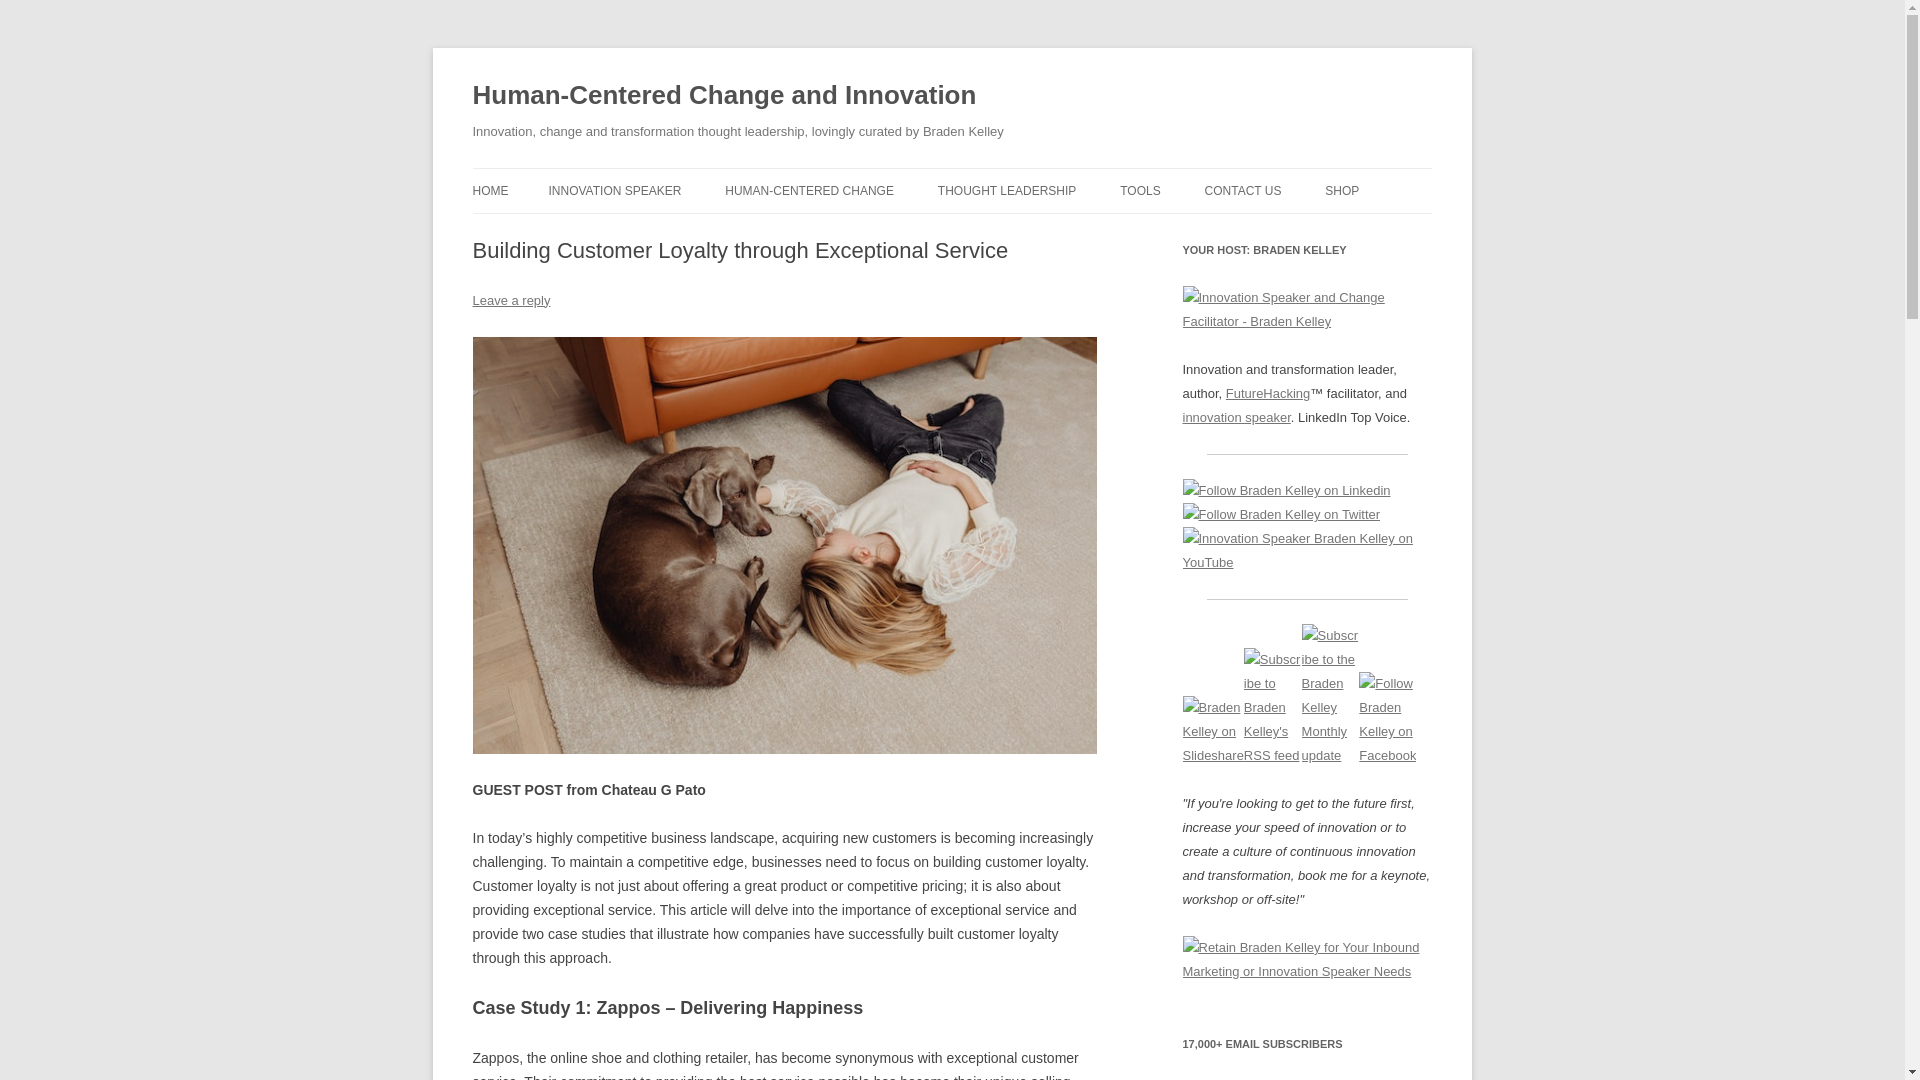  What do you see at coordinates (724, 96) in the screenshot?
I see `Human-Centered Change and Innovation` at bounding box center [724, 96].